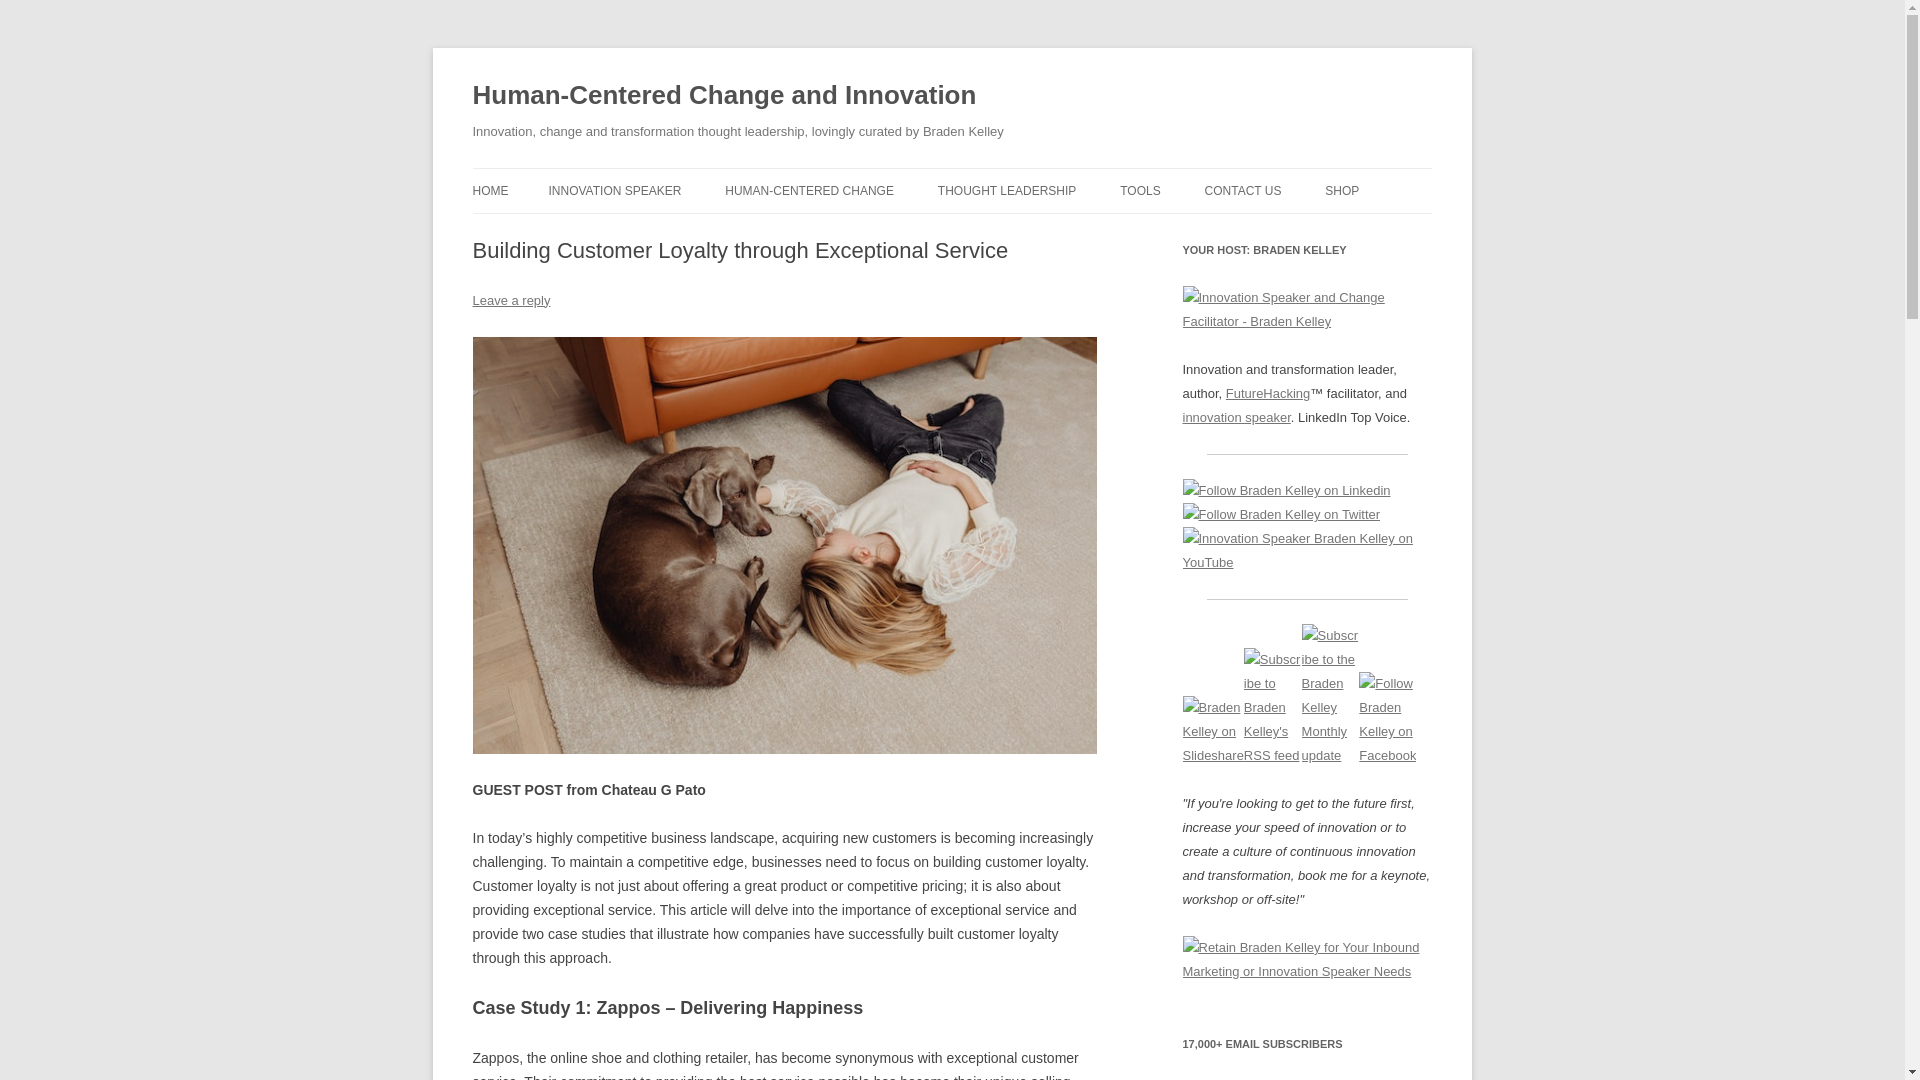  What do you see at coordinates (724, 96) in the screenshot?
I see `Human-Centered Change and Innovation` at bounding box center [724, 96].